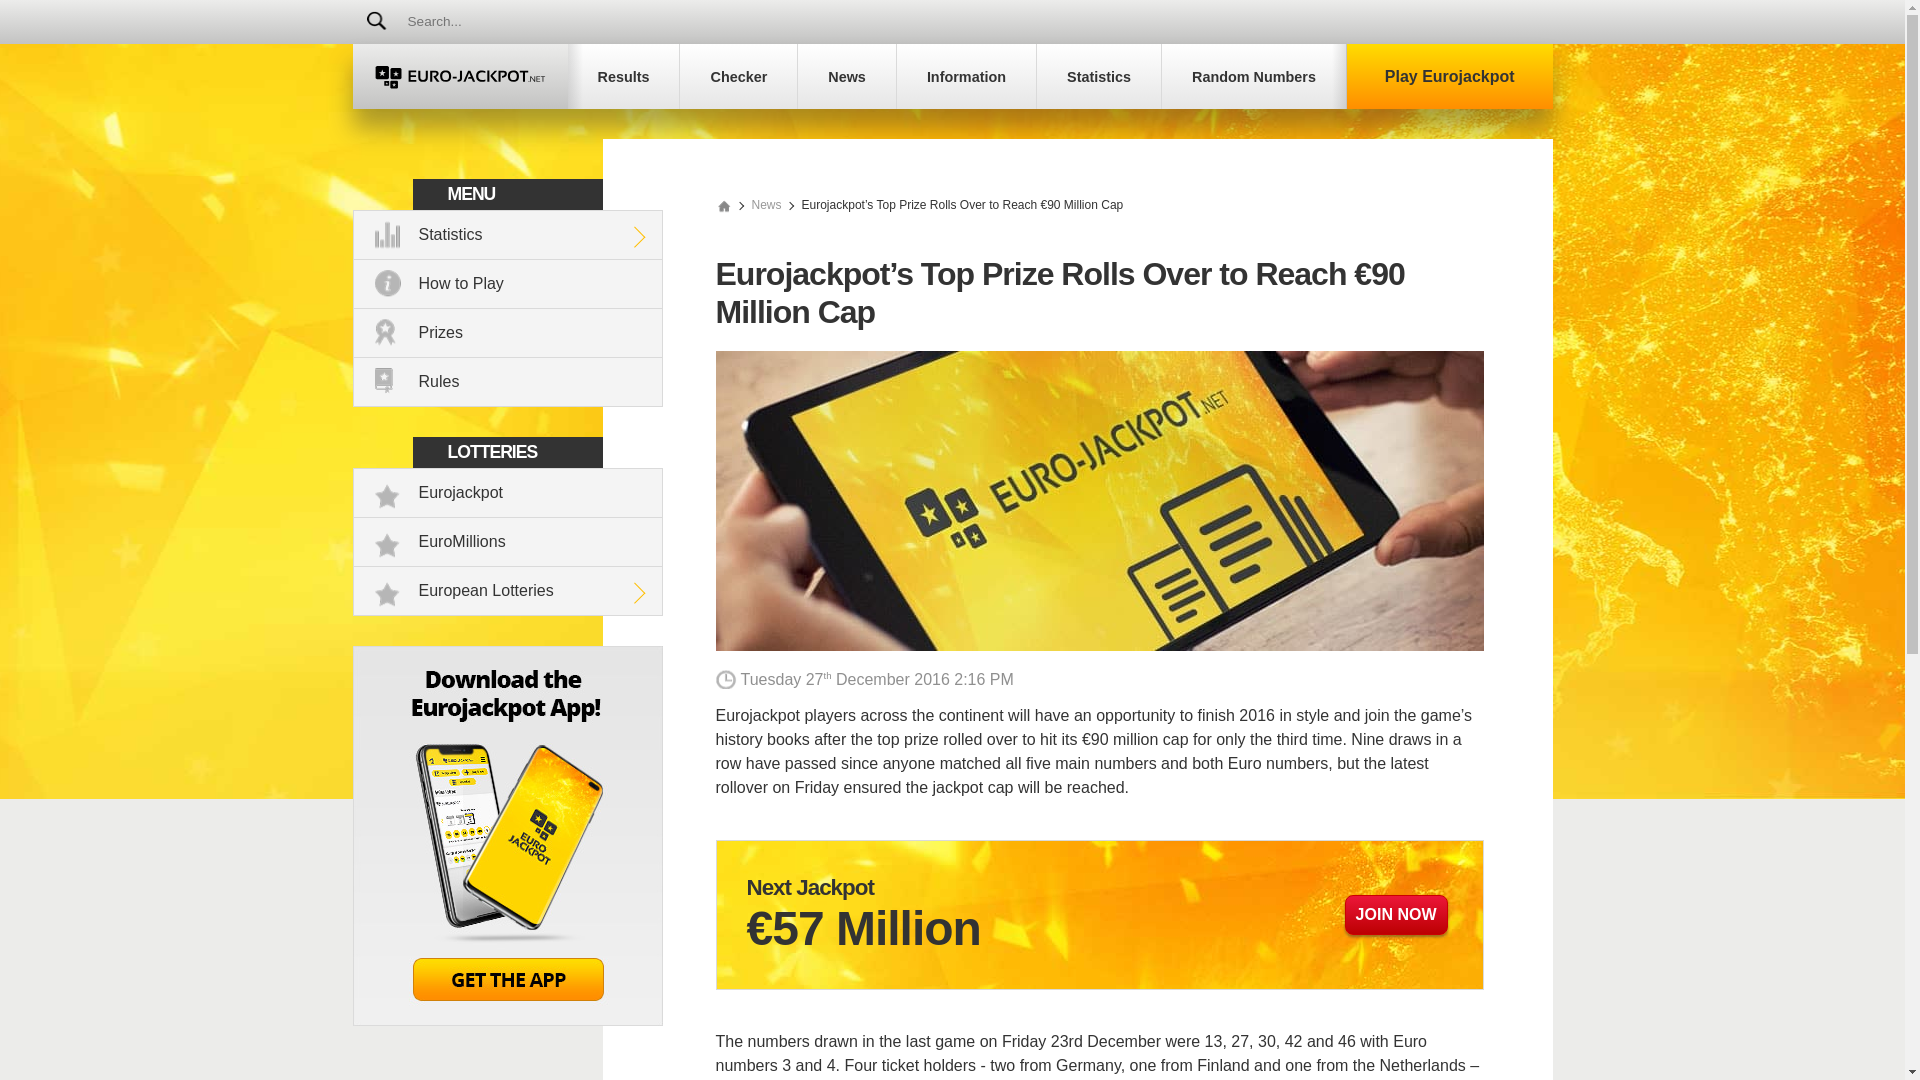 Image resolution: width=1920 pixels, height=1080 pixels. Describe the element at coordinates (508, 493) in the screenshot. I see `Eurojackpot` at that location.